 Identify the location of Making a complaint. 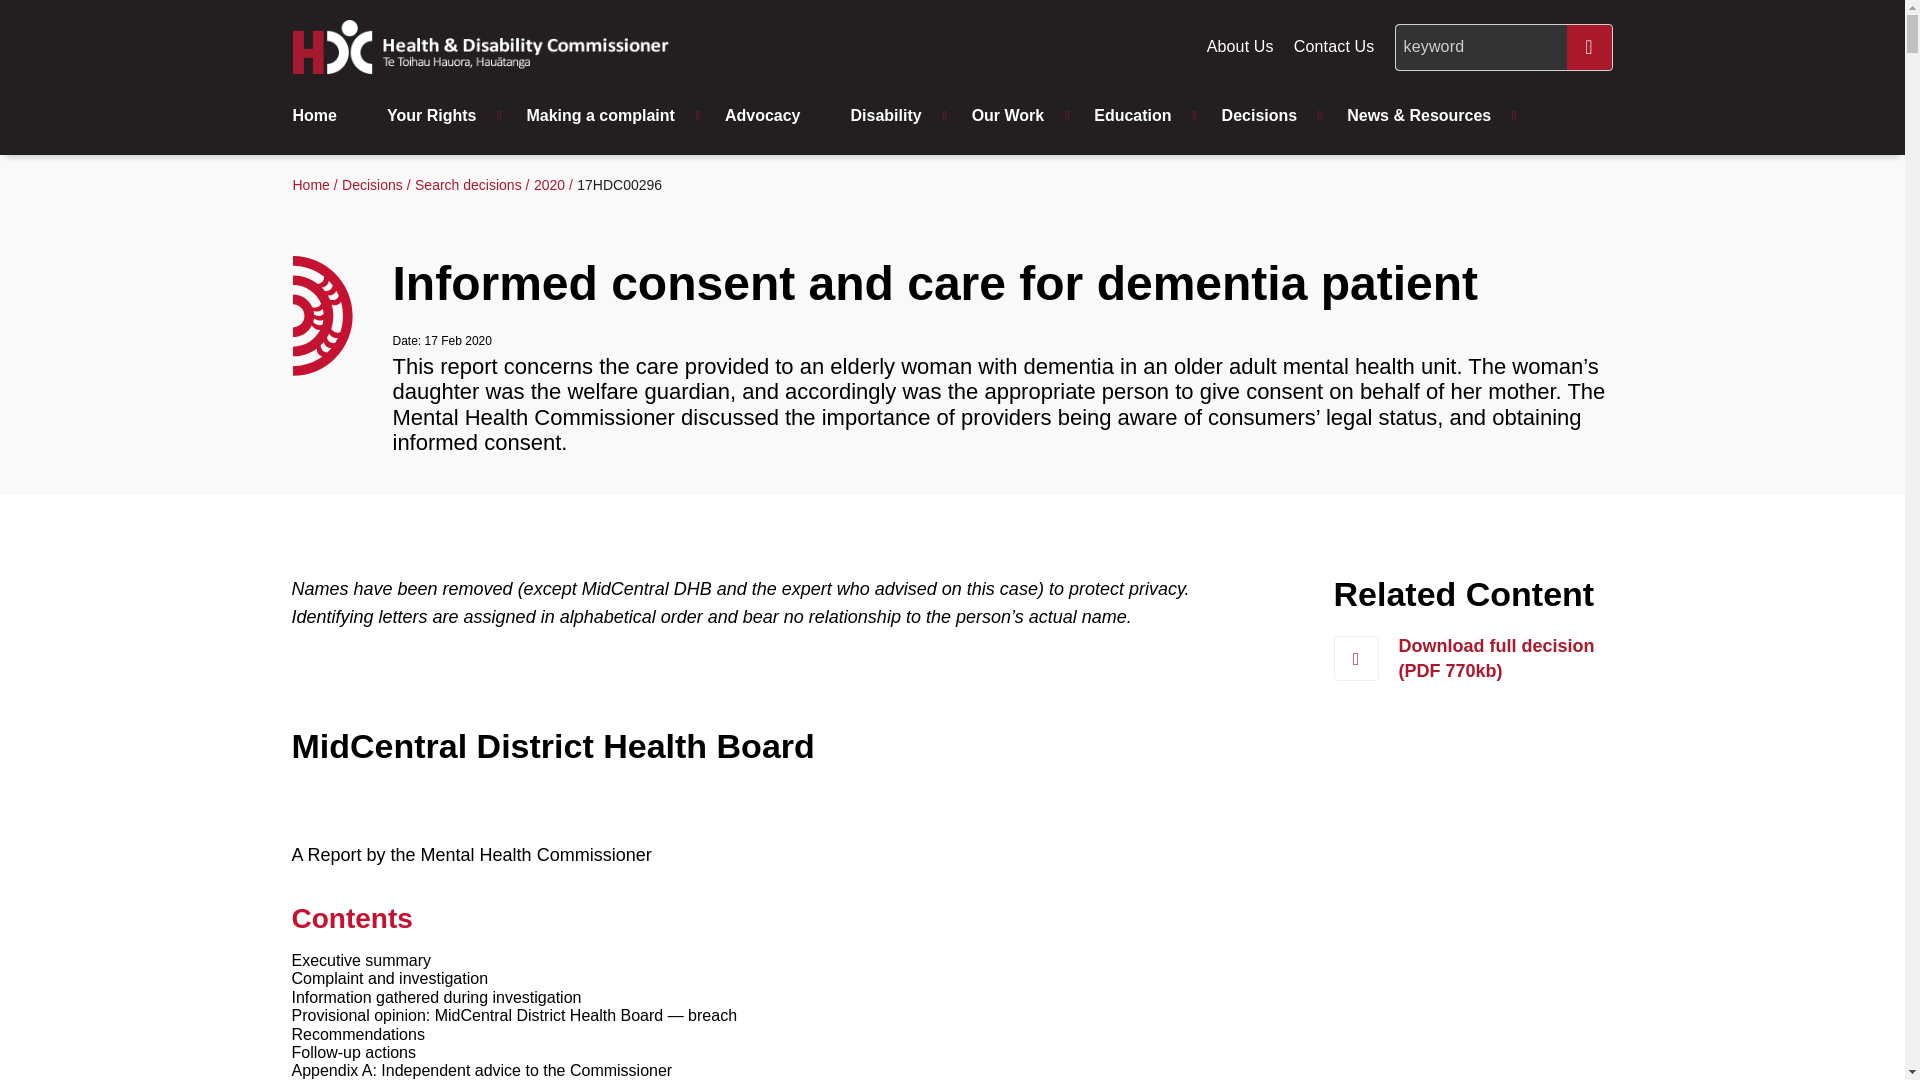
(605, 116).